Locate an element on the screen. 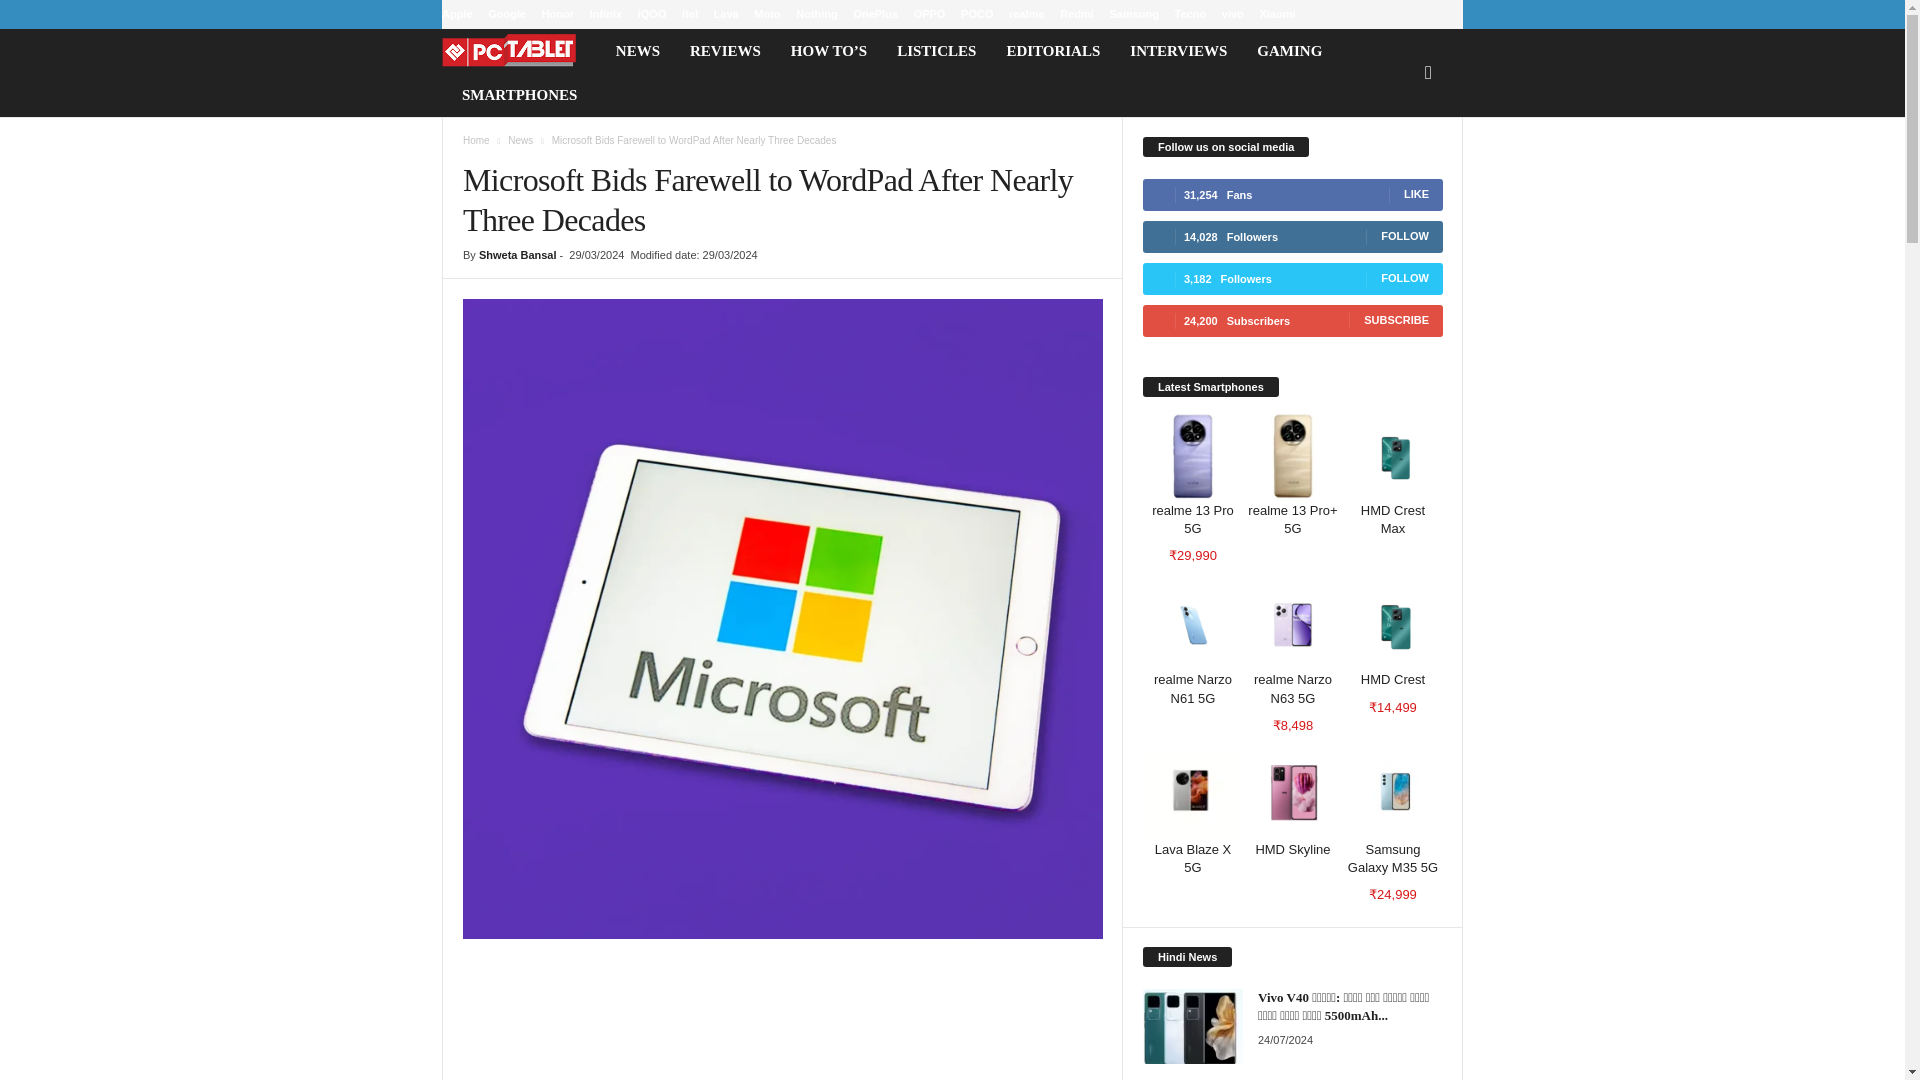 This screenshot has height=1080, width=1920. GAMING is located at coordinates (1289, 51).